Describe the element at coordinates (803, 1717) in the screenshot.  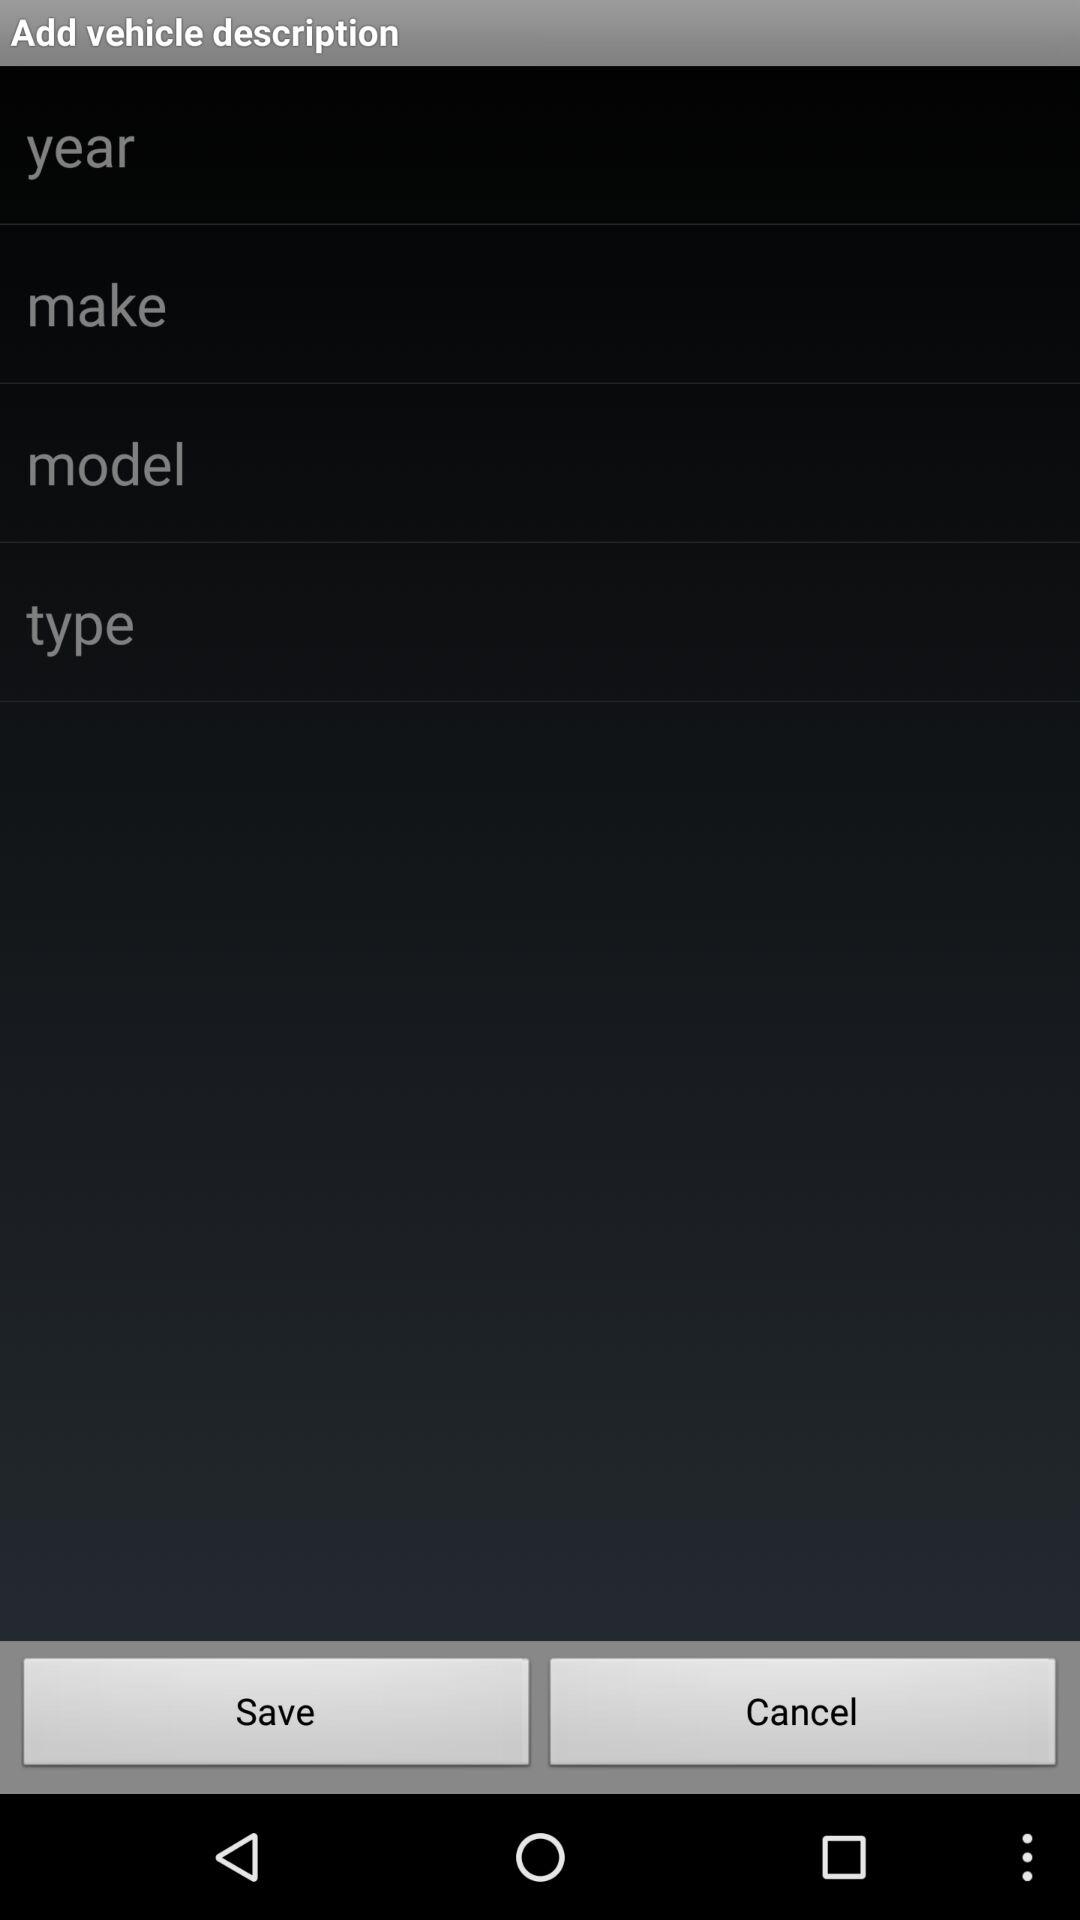
I see `tap cancel button` at that location.